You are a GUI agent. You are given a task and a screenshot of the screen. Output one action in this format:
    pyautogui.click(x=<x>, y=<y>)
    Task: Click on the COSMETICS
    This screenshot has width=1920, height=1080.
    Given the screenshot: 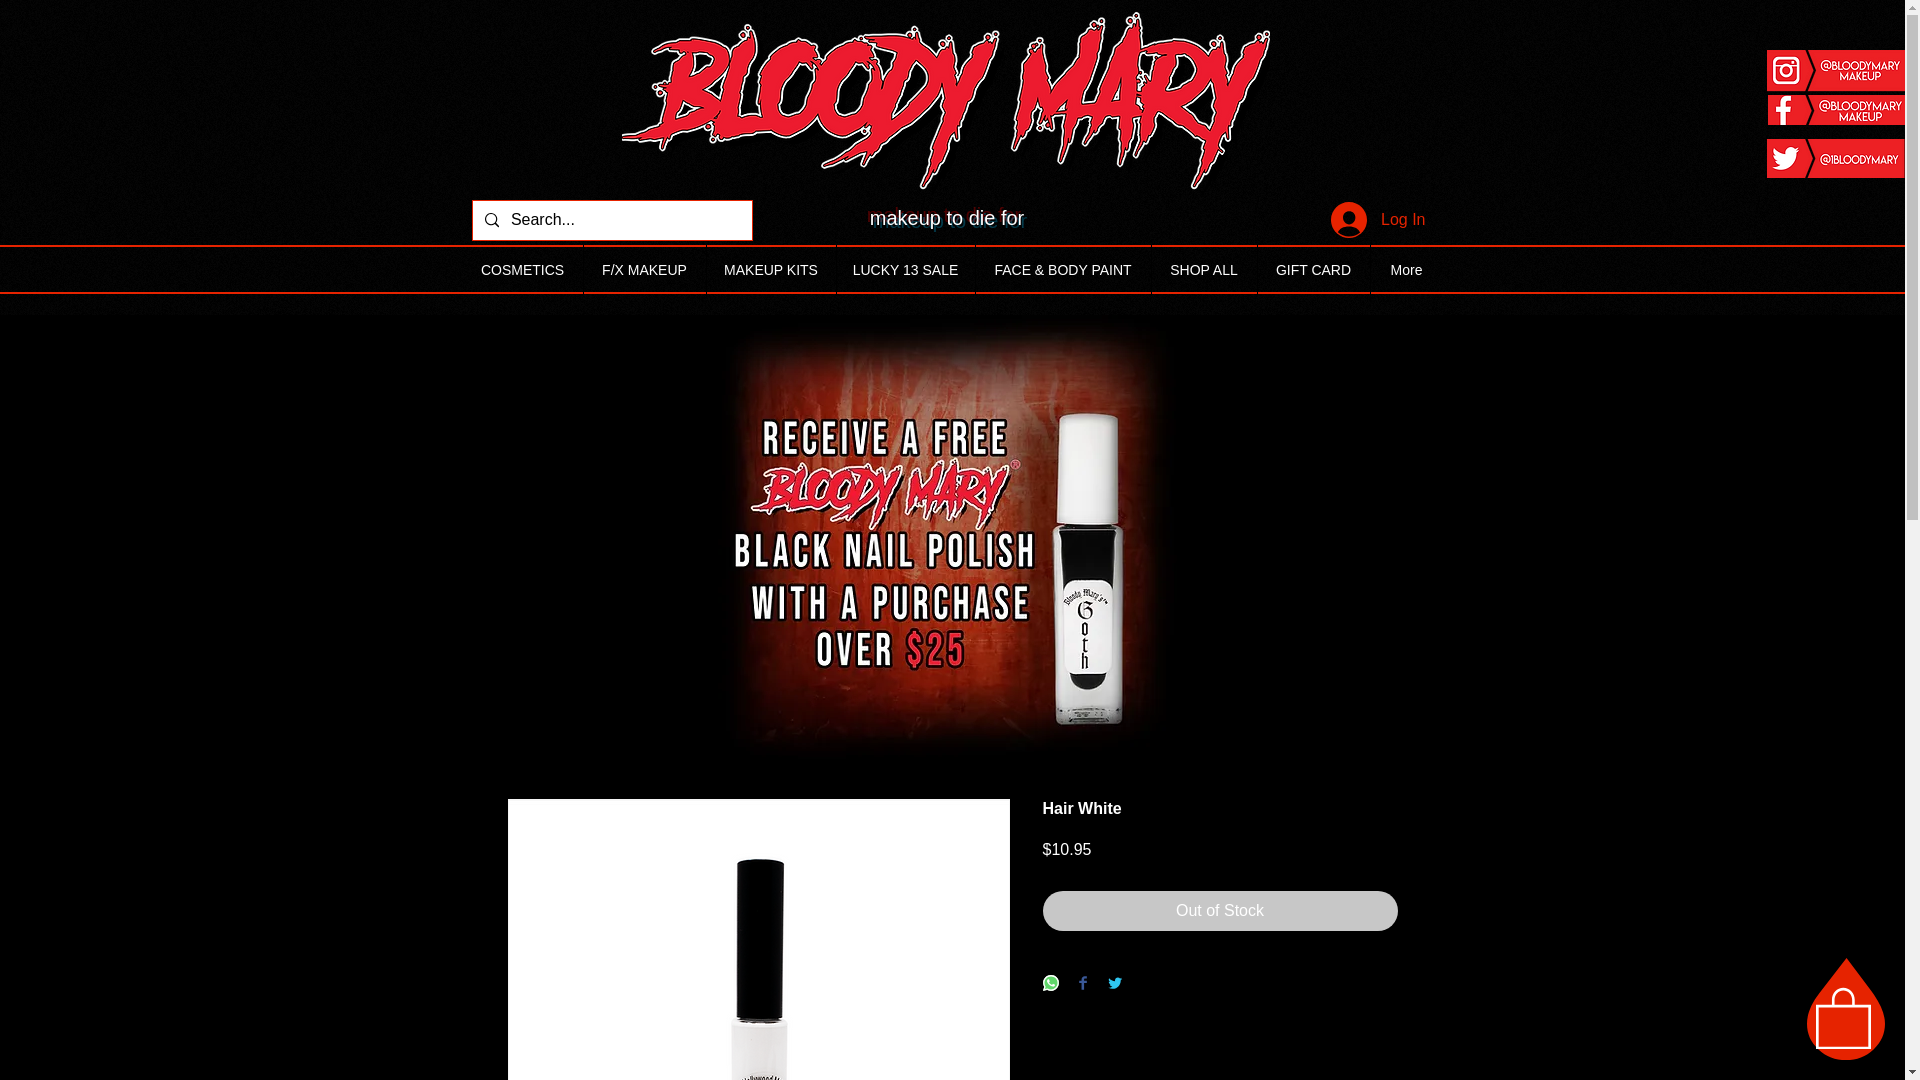 What is the action you would take?
    pyautogui.click(x=522, y=270)
    